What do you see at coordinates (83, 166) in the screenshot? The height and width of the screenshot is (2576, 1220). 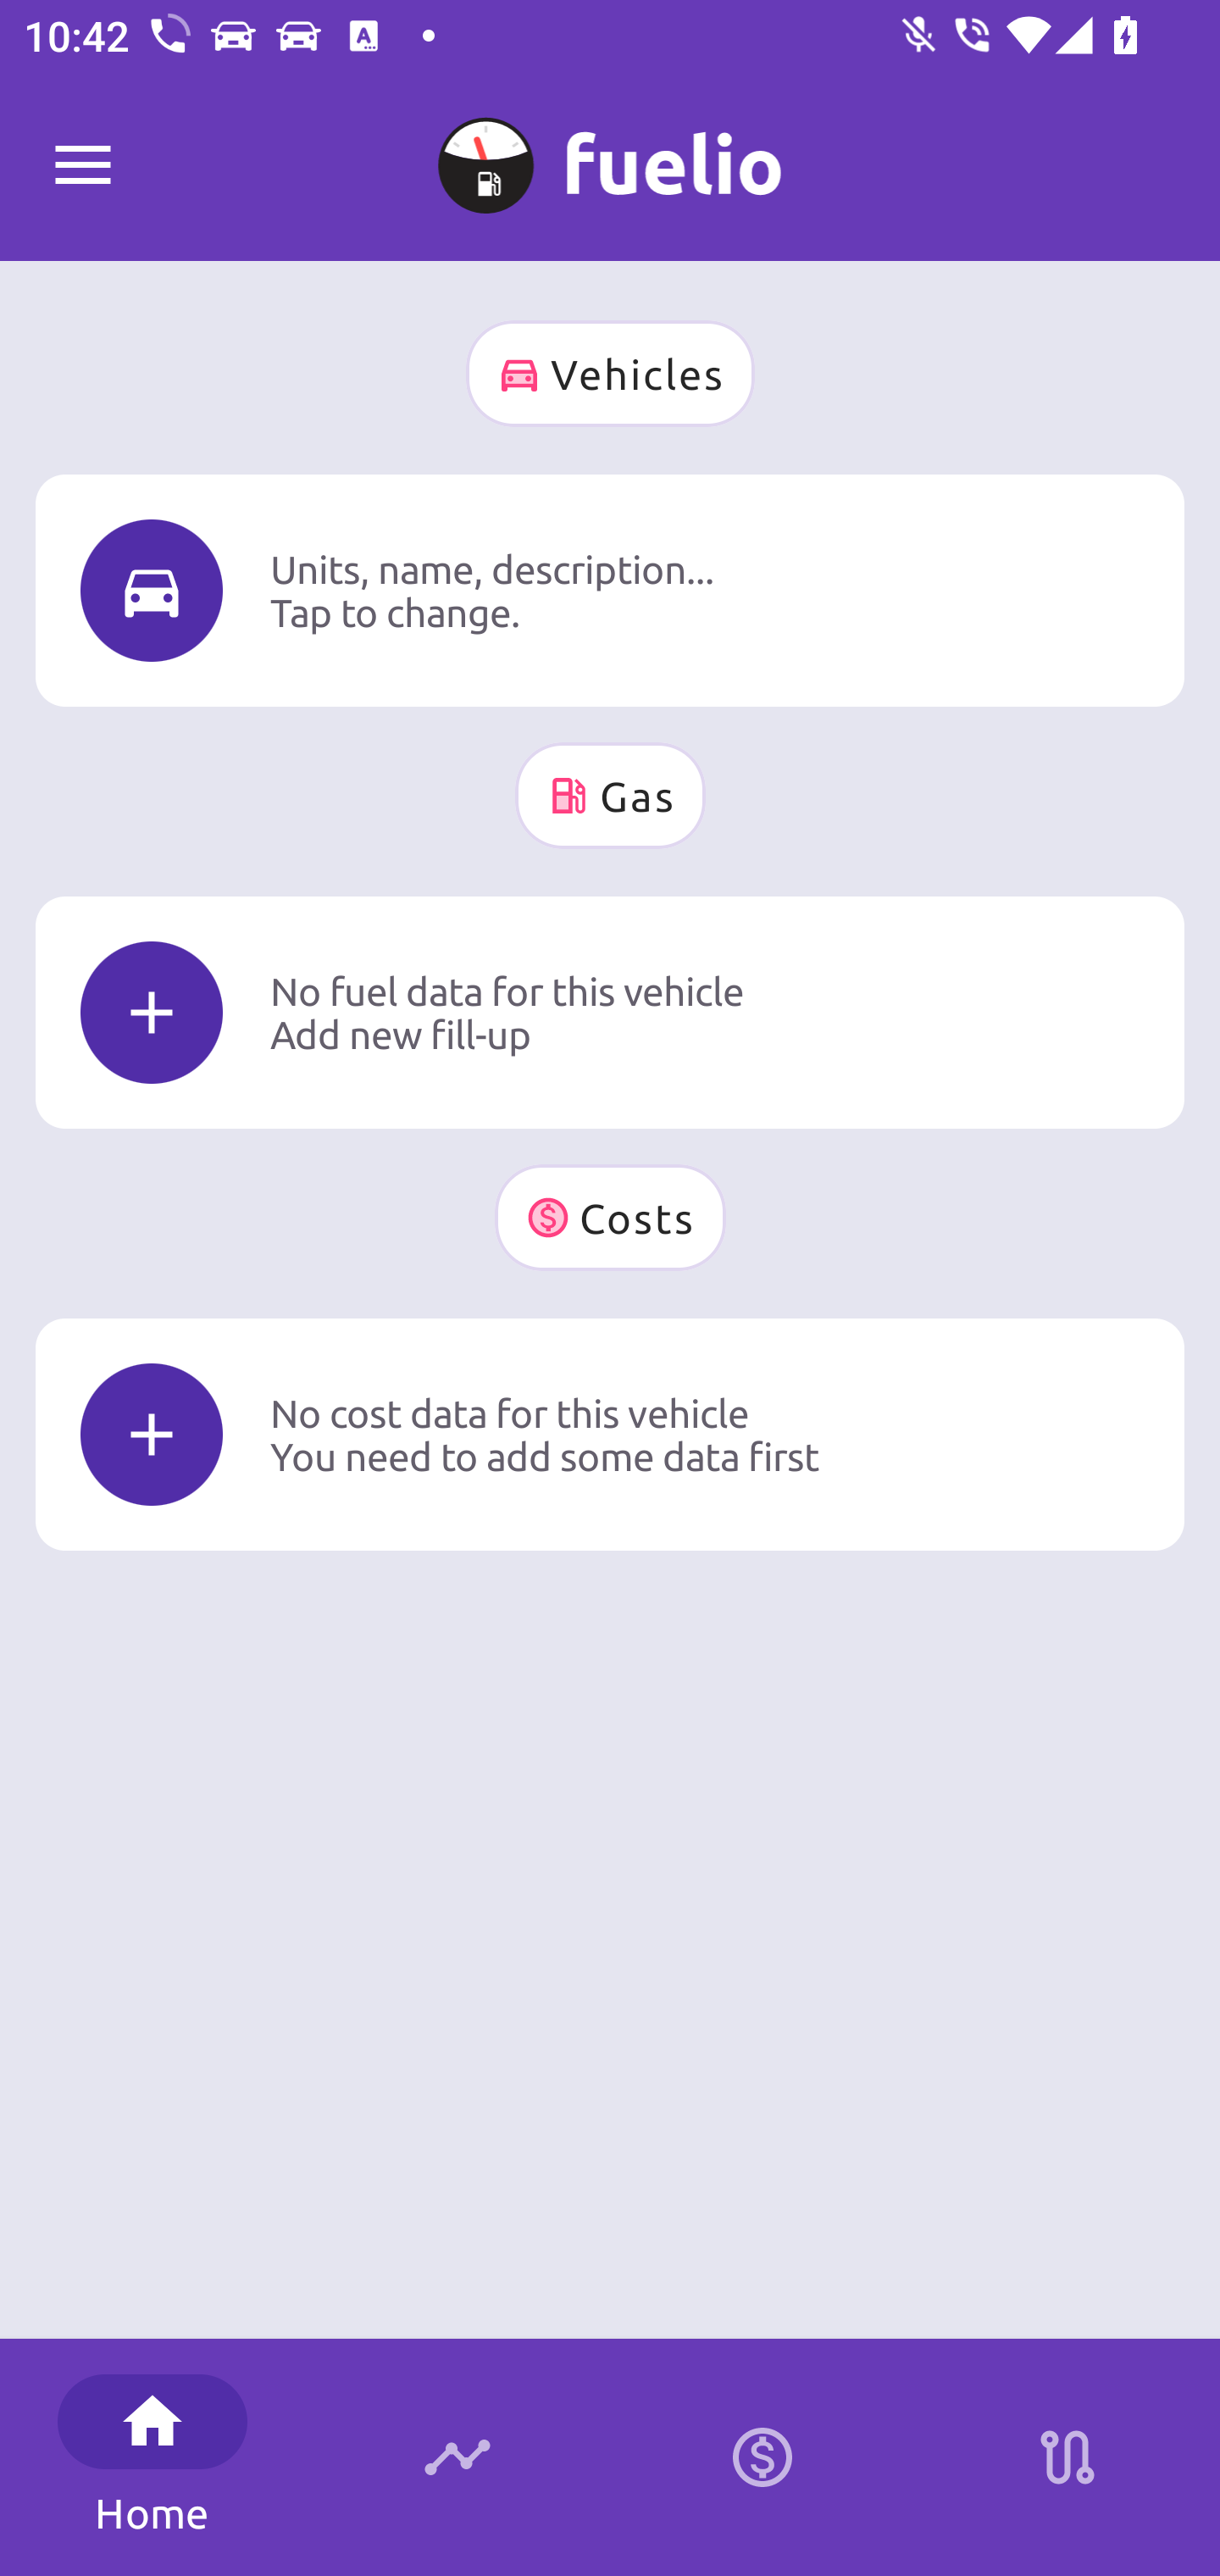 I see `Fuelio` at bounding box center [83, 166].